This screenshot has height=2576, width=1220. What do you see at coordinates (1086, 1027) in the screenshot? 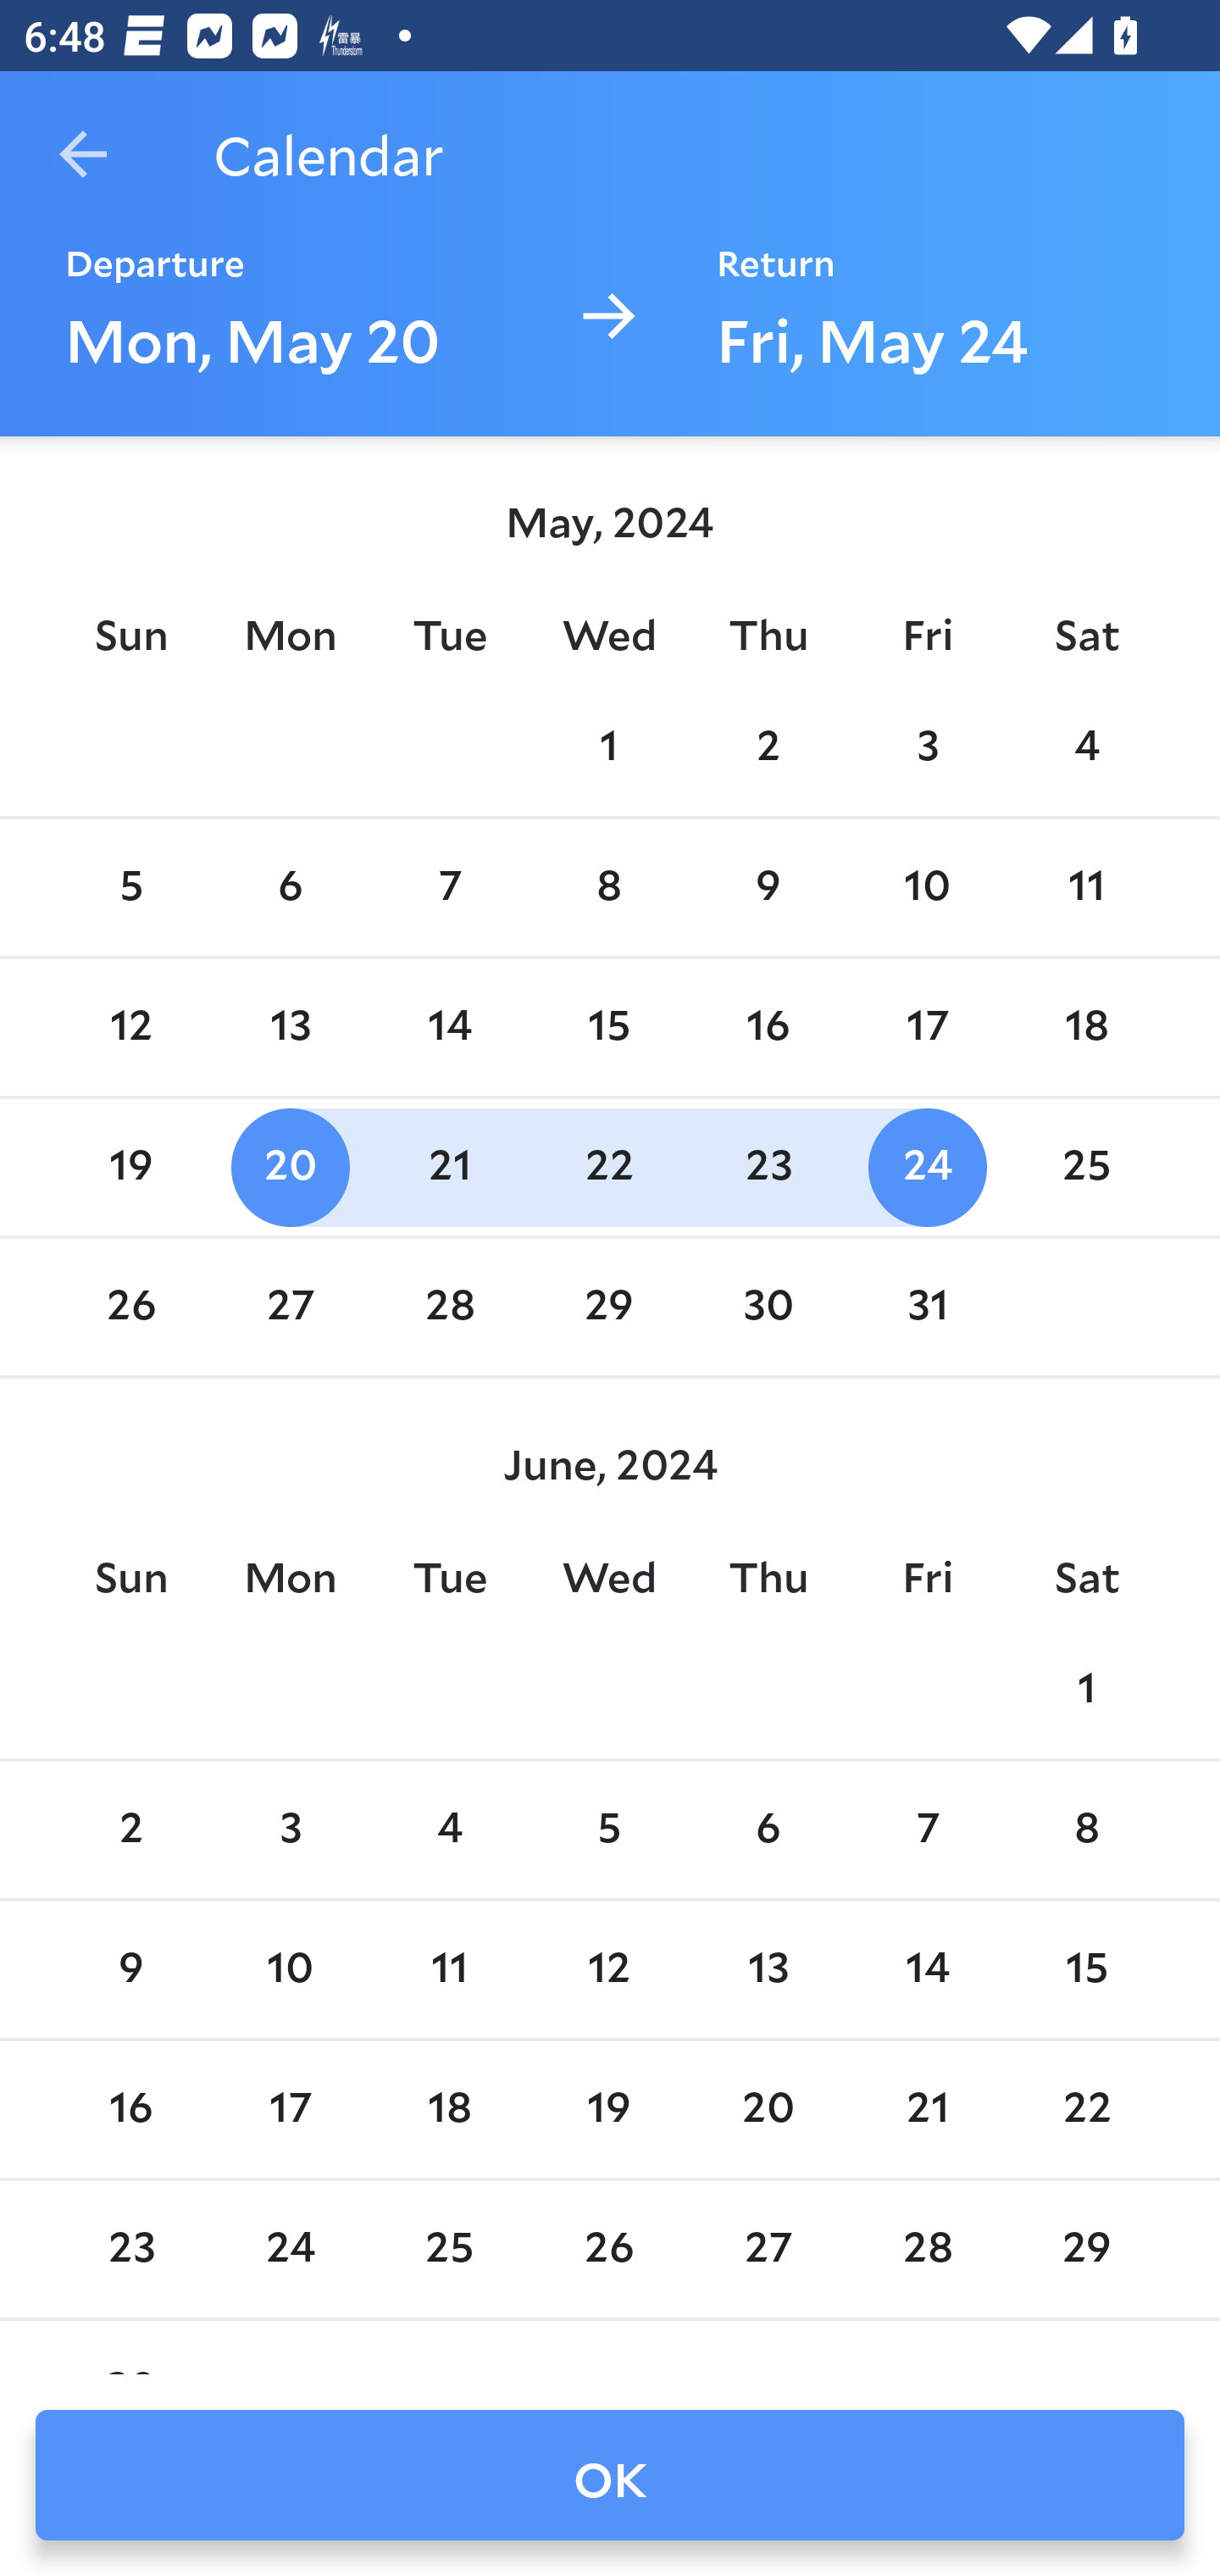
I see `18` at bounding box center [1086, 1027].